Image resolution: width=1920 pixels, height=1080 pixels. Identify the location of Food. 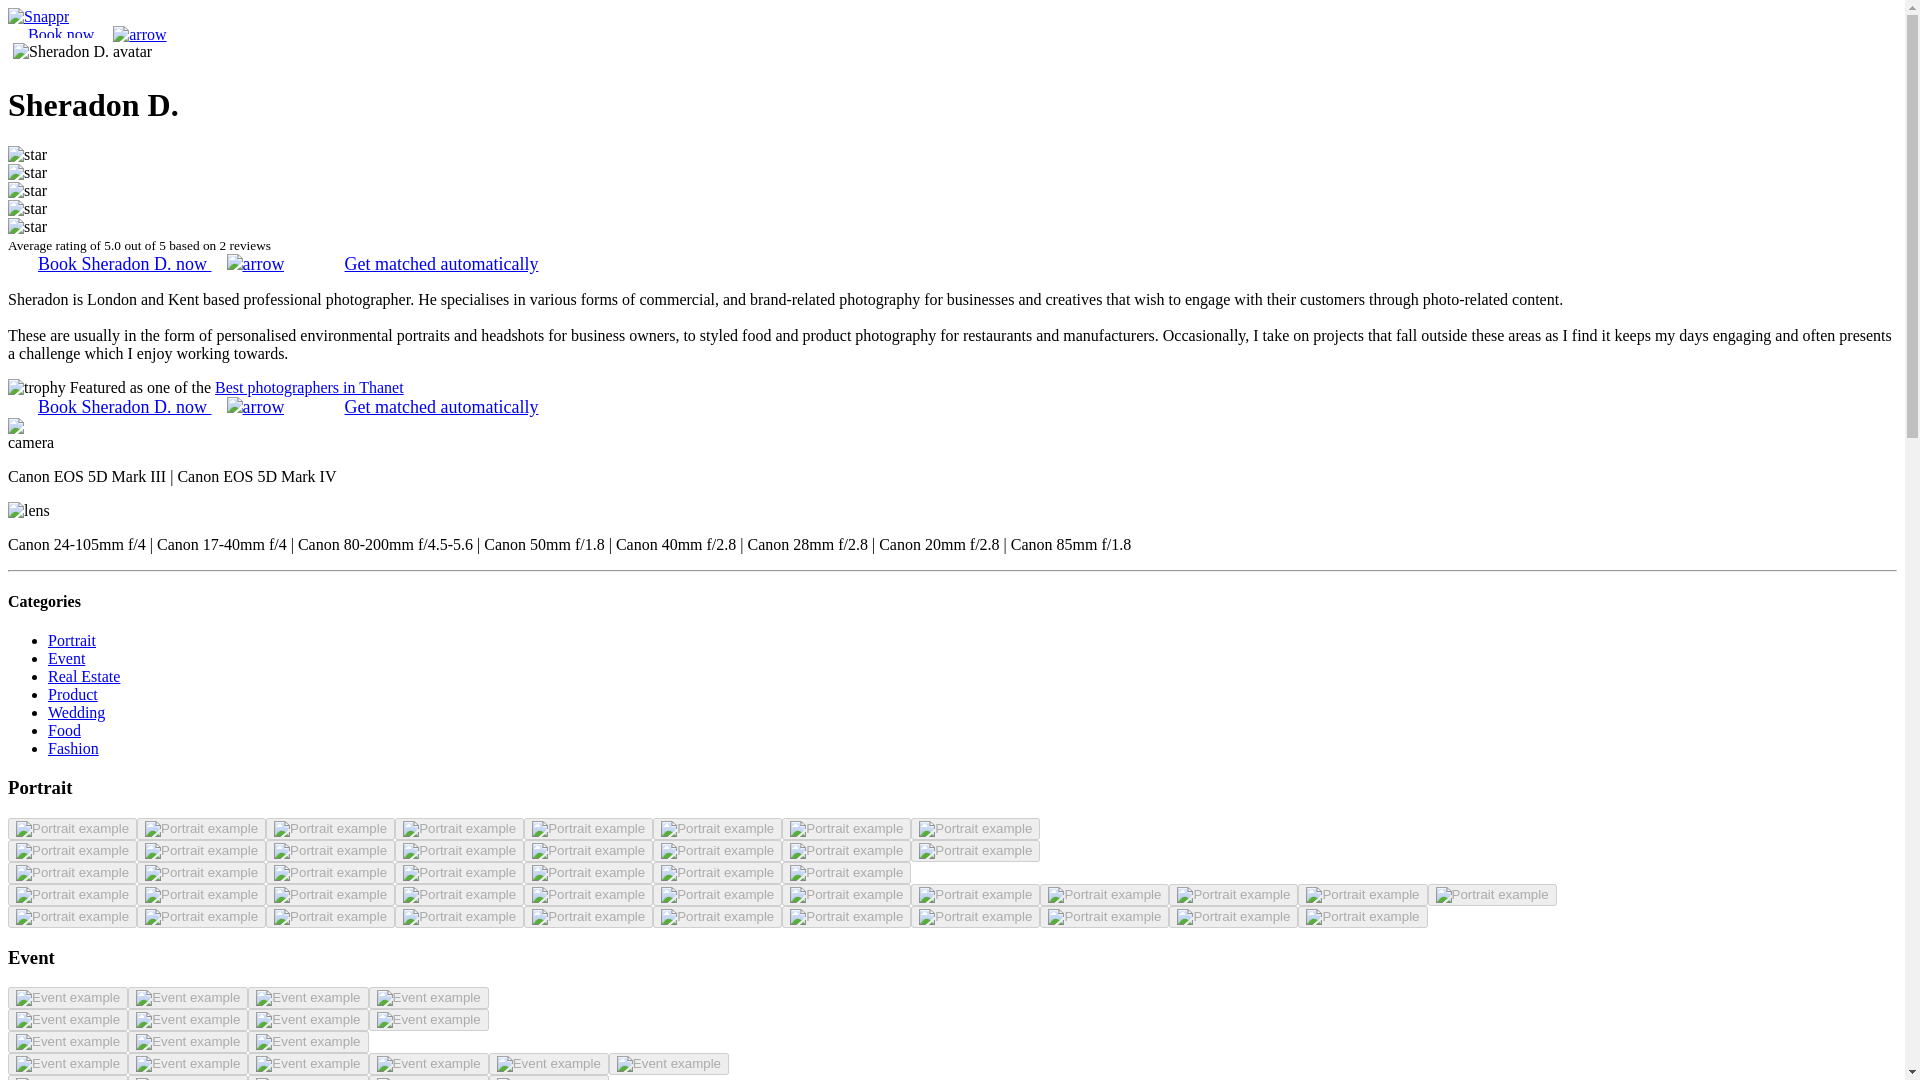
(64, 730).